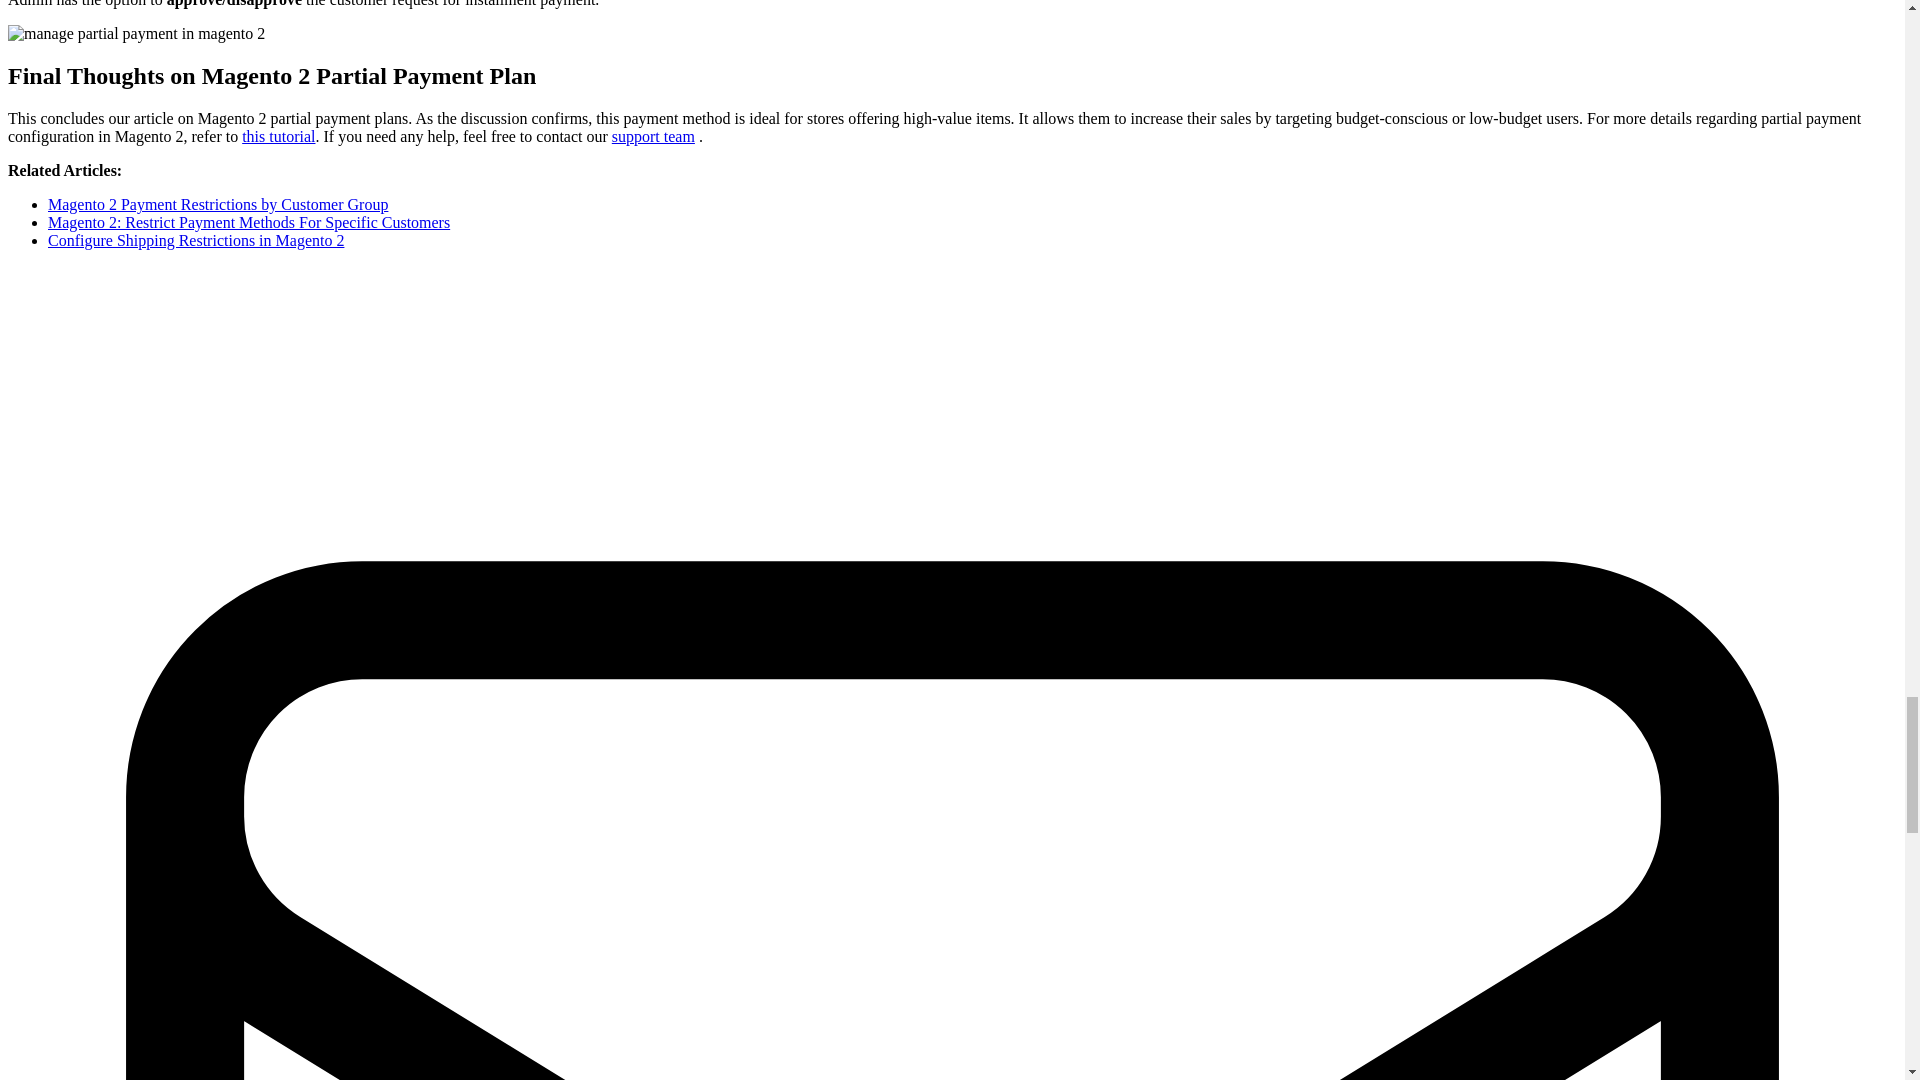  Describe the element at coordinates (248, 222) in the screenshot. I see `Magento 2: Restrict Payment Methods For Specific Customers` at that location.